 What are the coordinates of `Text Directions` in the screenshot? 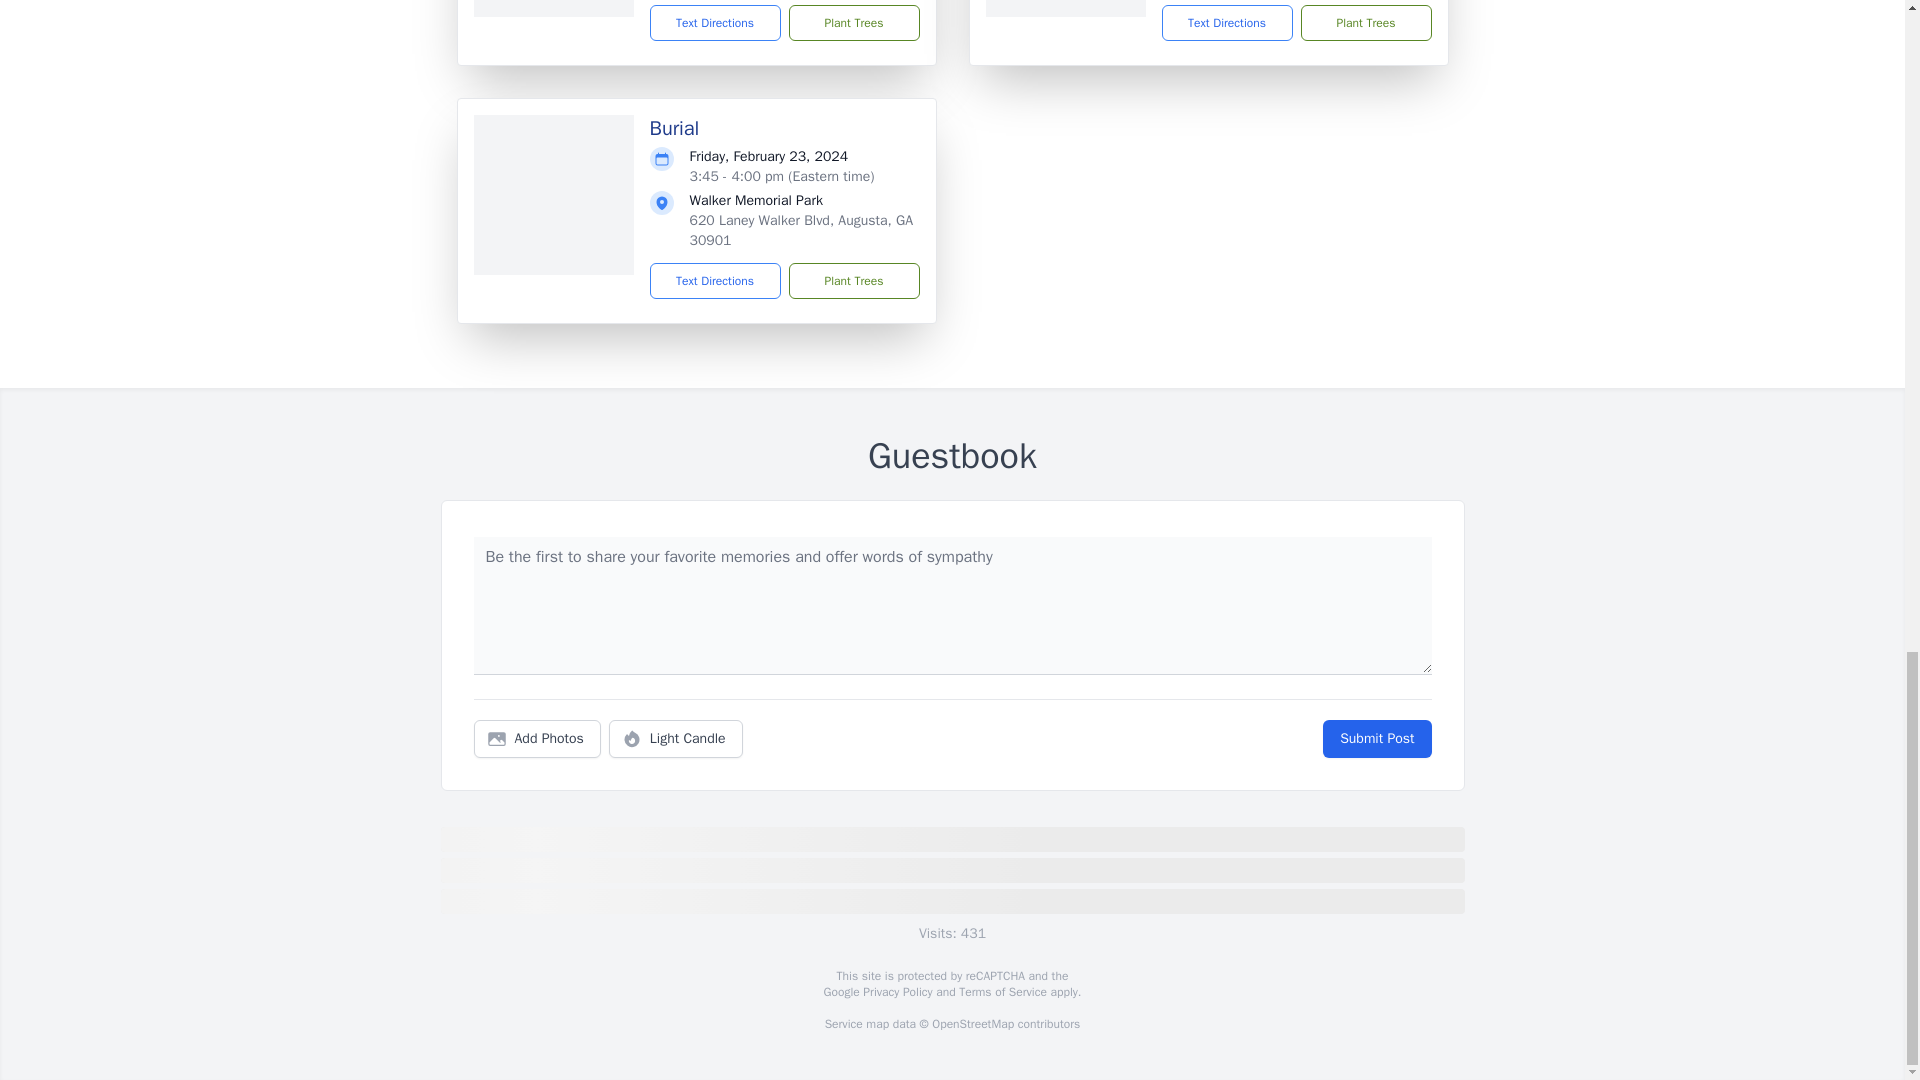 It's located at (1226, 23).